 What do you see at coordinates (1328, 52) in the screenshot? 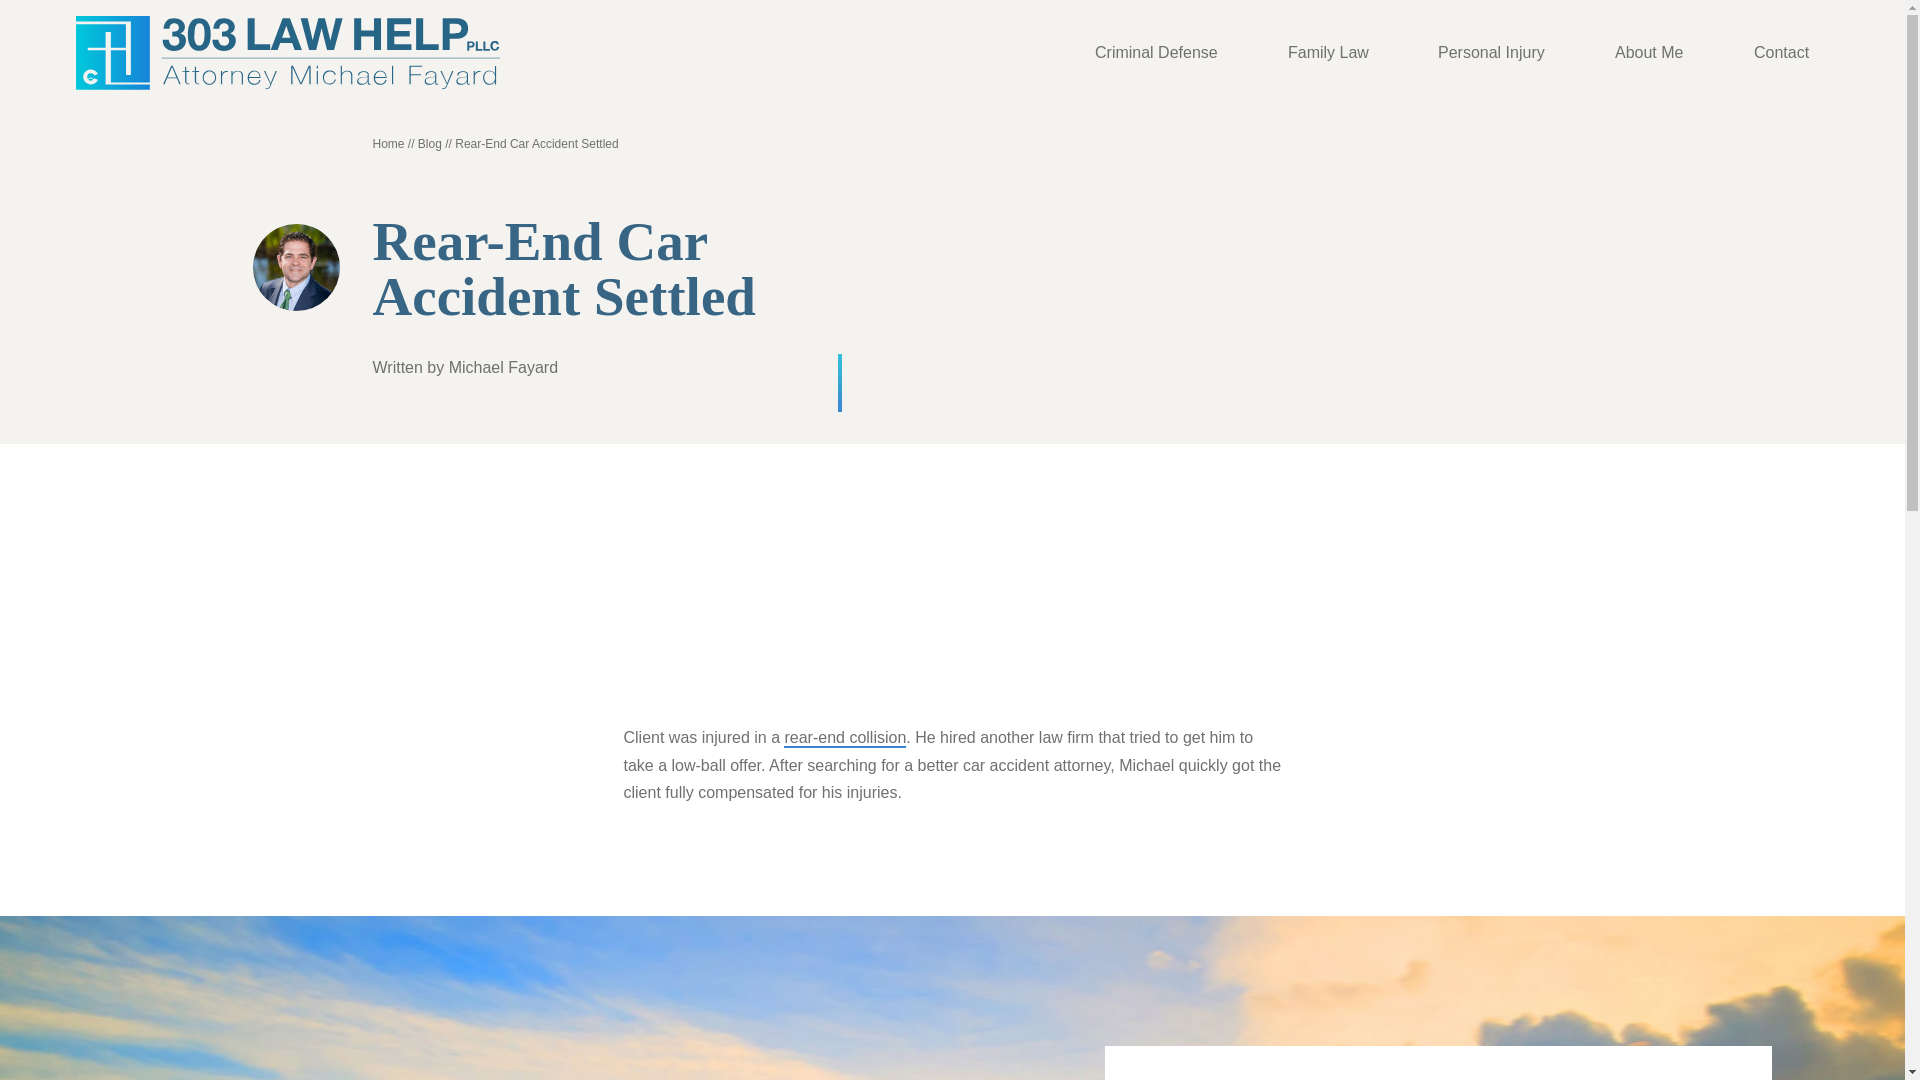
I see `Family Law` at bounding box center [1328, 52].